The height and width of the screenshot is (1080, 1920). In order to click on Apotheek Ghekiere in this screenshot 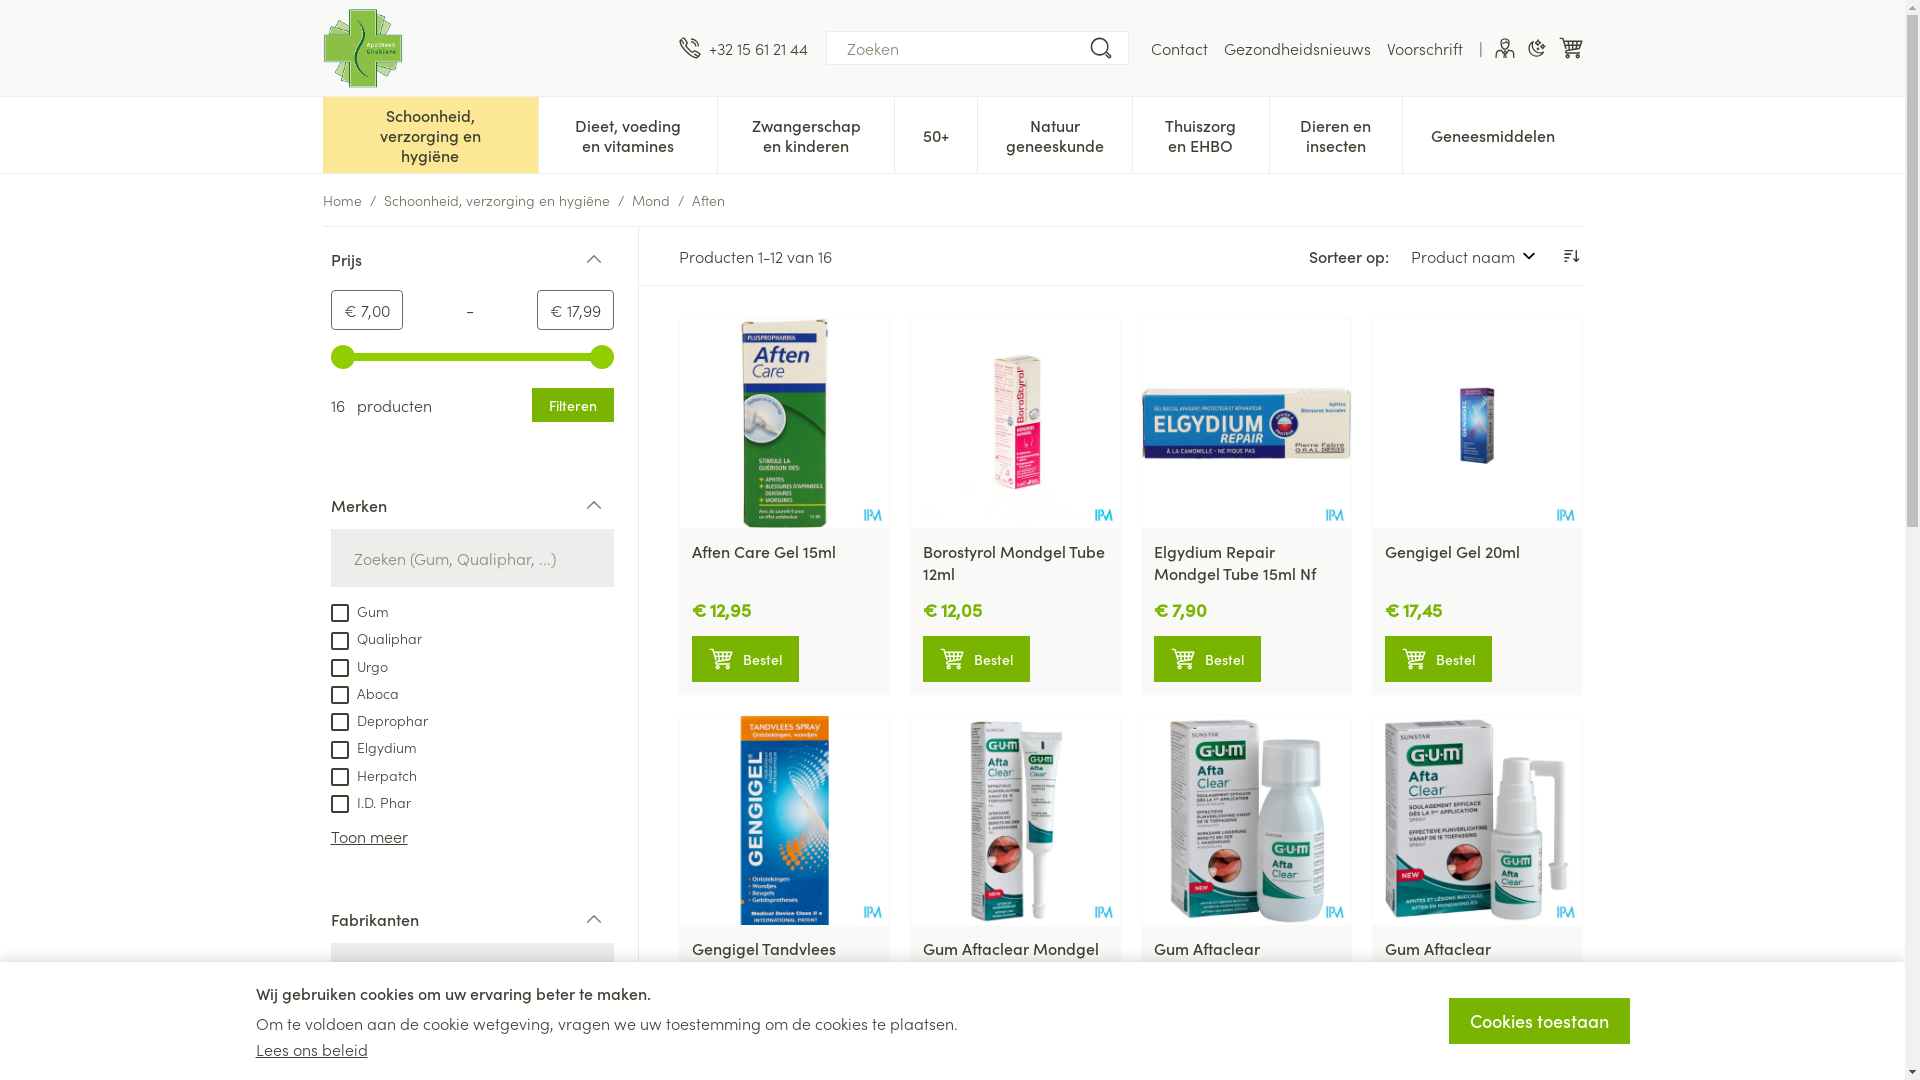, I will do `click(492, 48)`.